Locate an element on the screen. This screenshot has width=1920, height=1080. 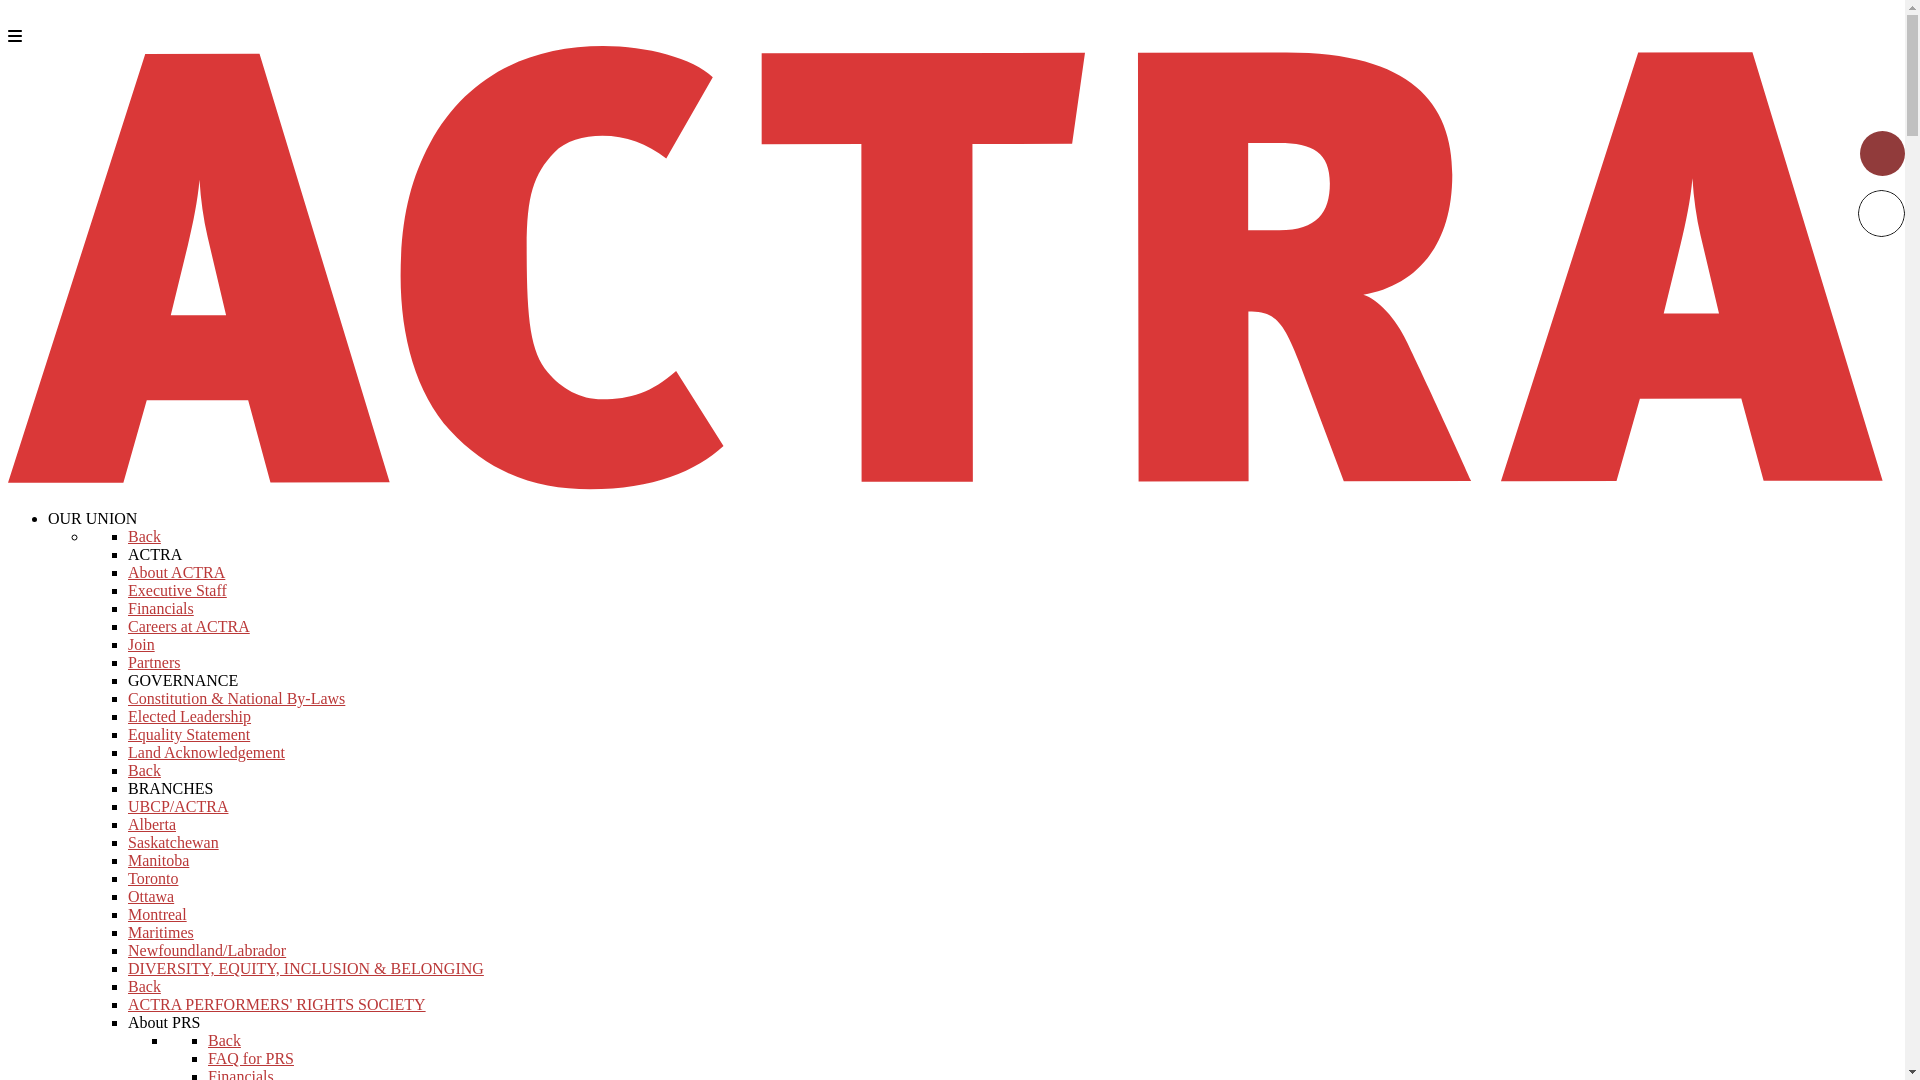
Back is located at coordinates (144, 770).